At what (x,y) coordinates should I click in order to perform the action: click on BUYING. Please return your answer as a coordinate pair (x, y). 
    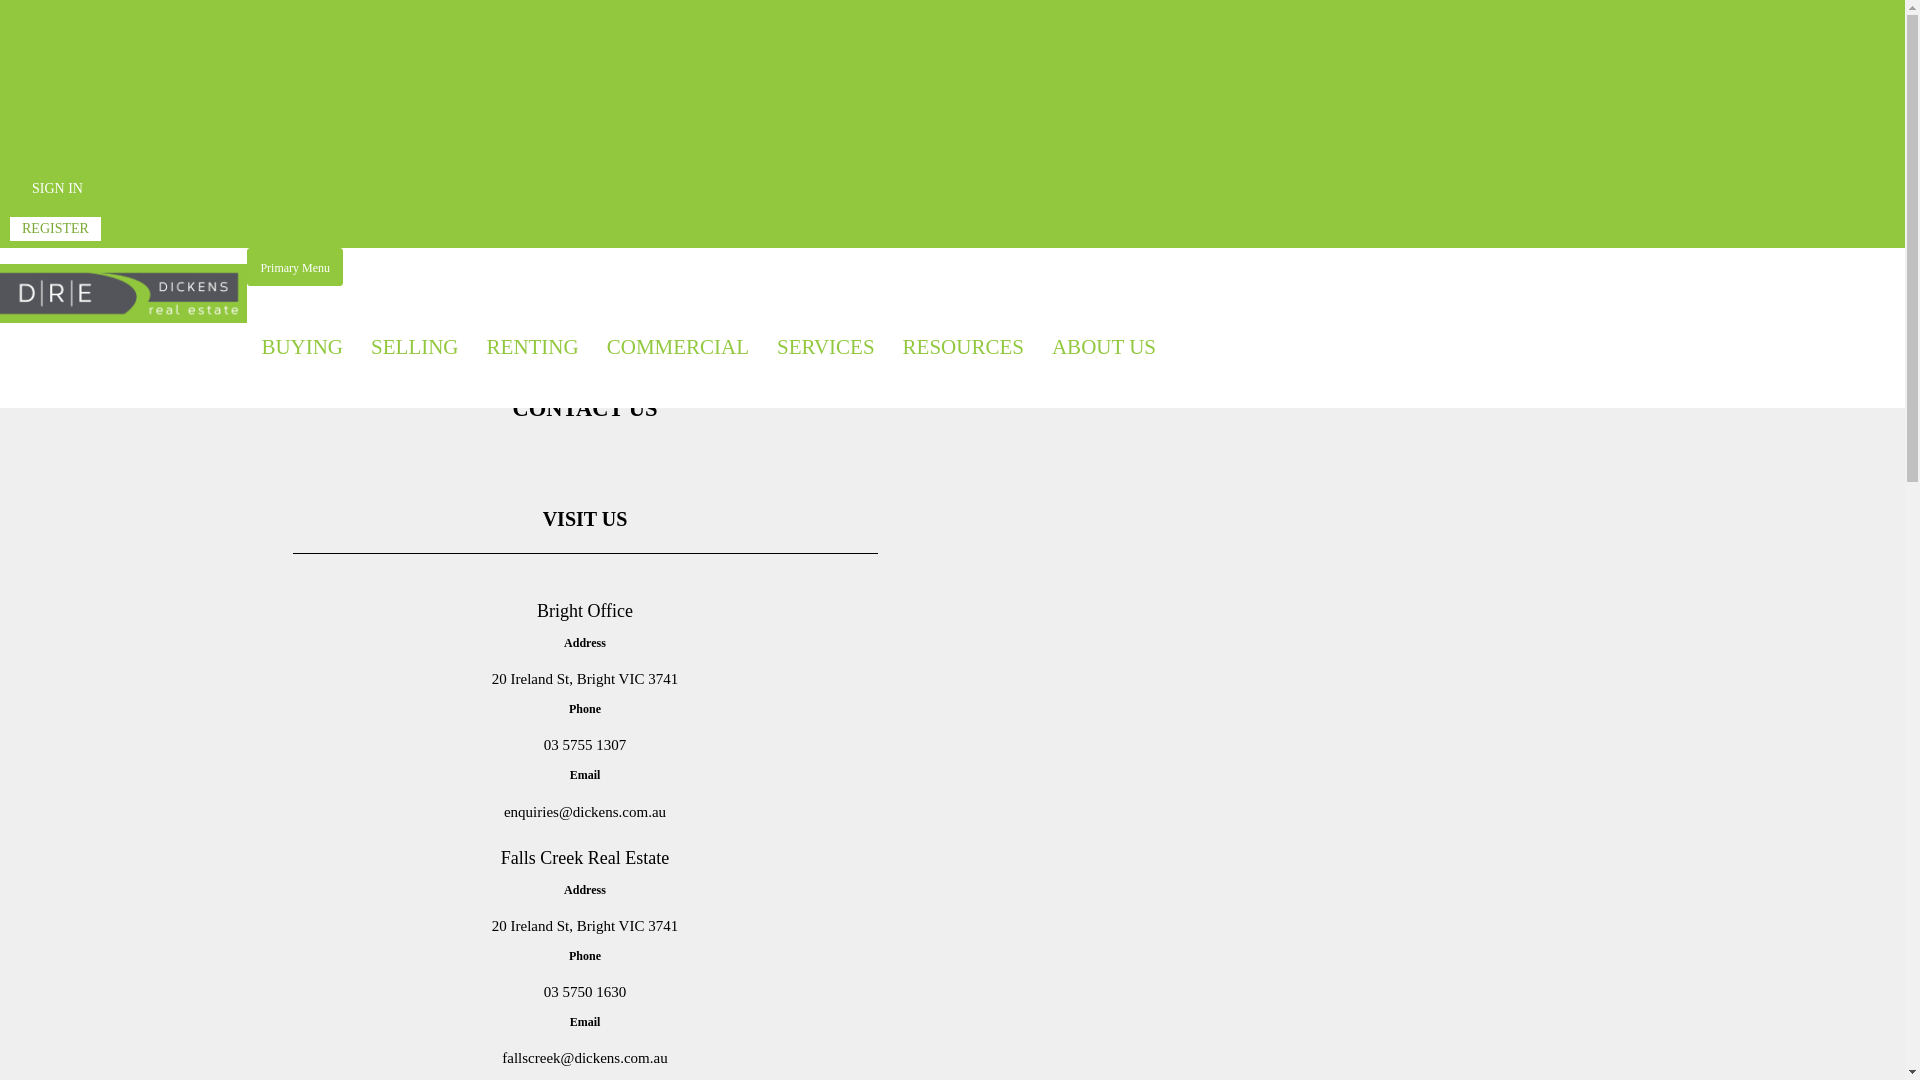
    Looking at the image, I should click on (302, 347).